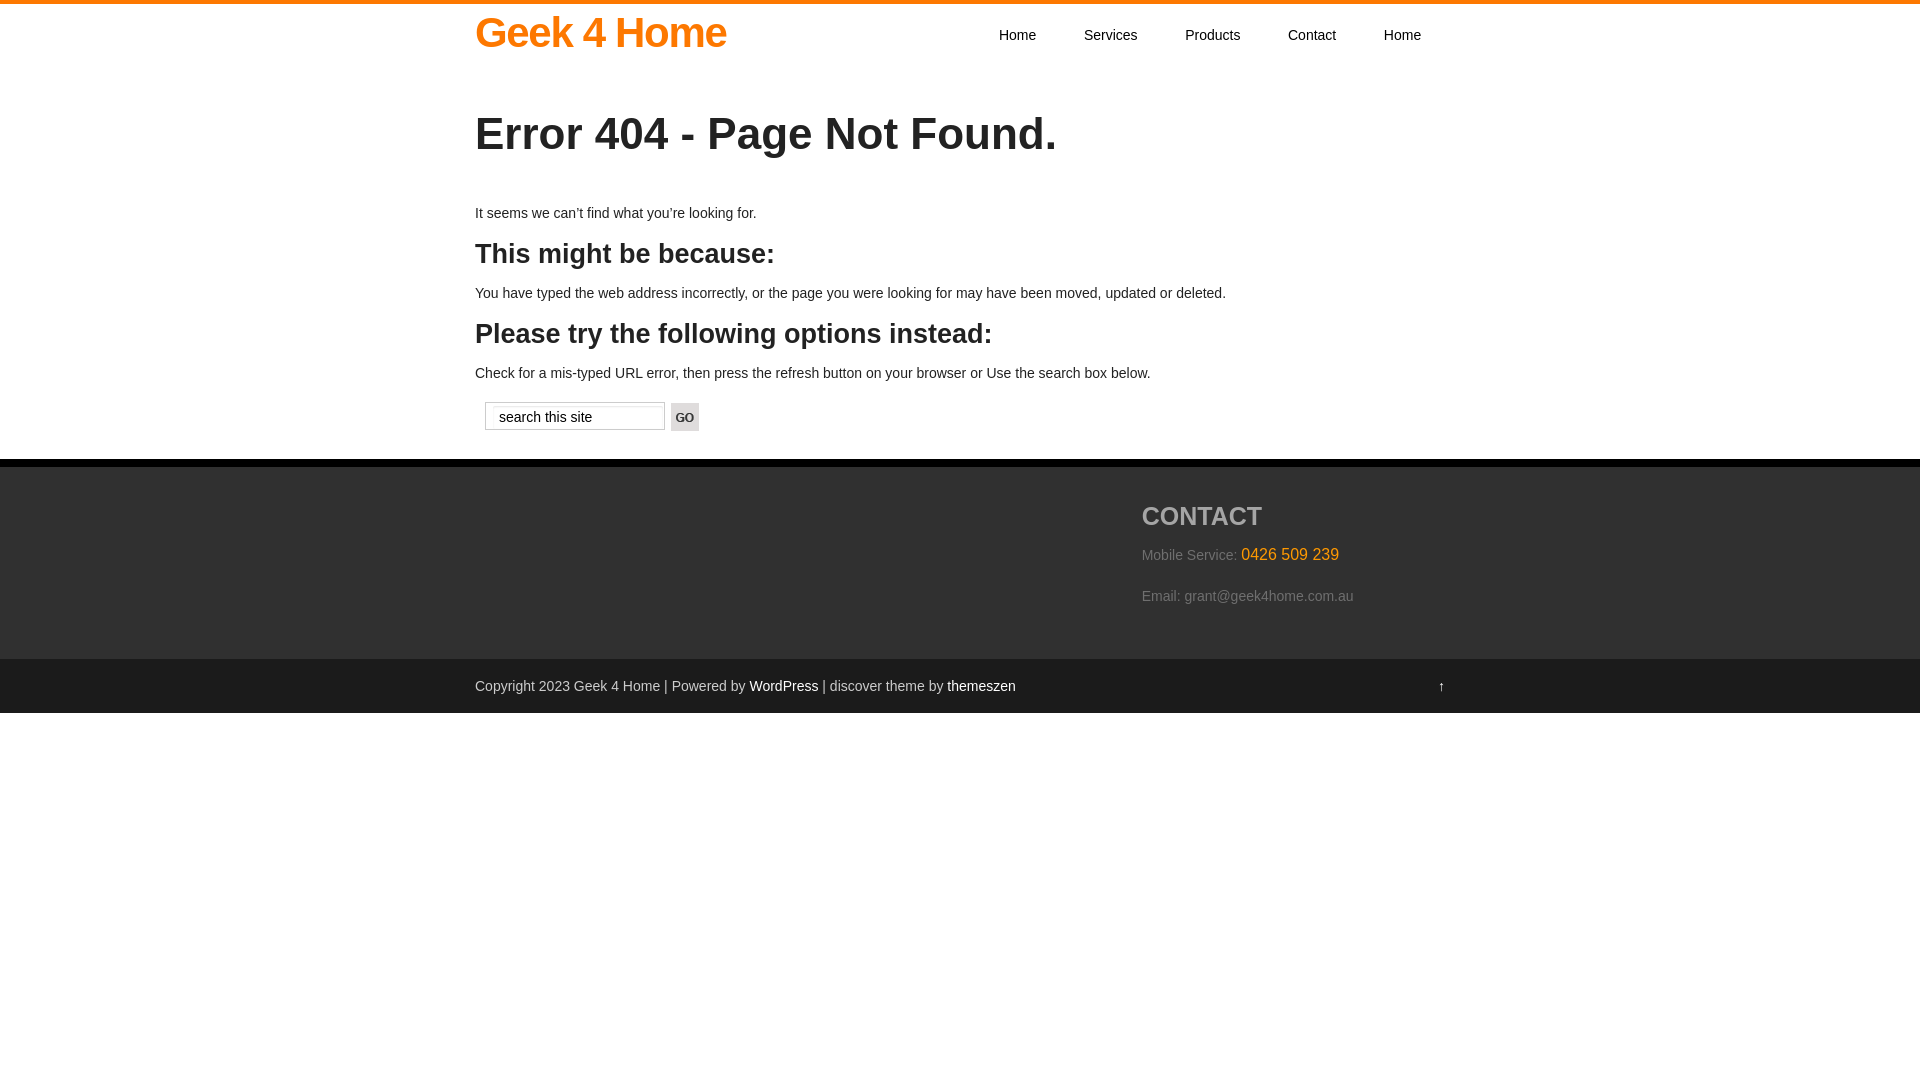 The width and height of the screenshot is (1920, 1080). Describe the element at coordinates (1312, 35) in the screenshot. I see `Contact` at that location.